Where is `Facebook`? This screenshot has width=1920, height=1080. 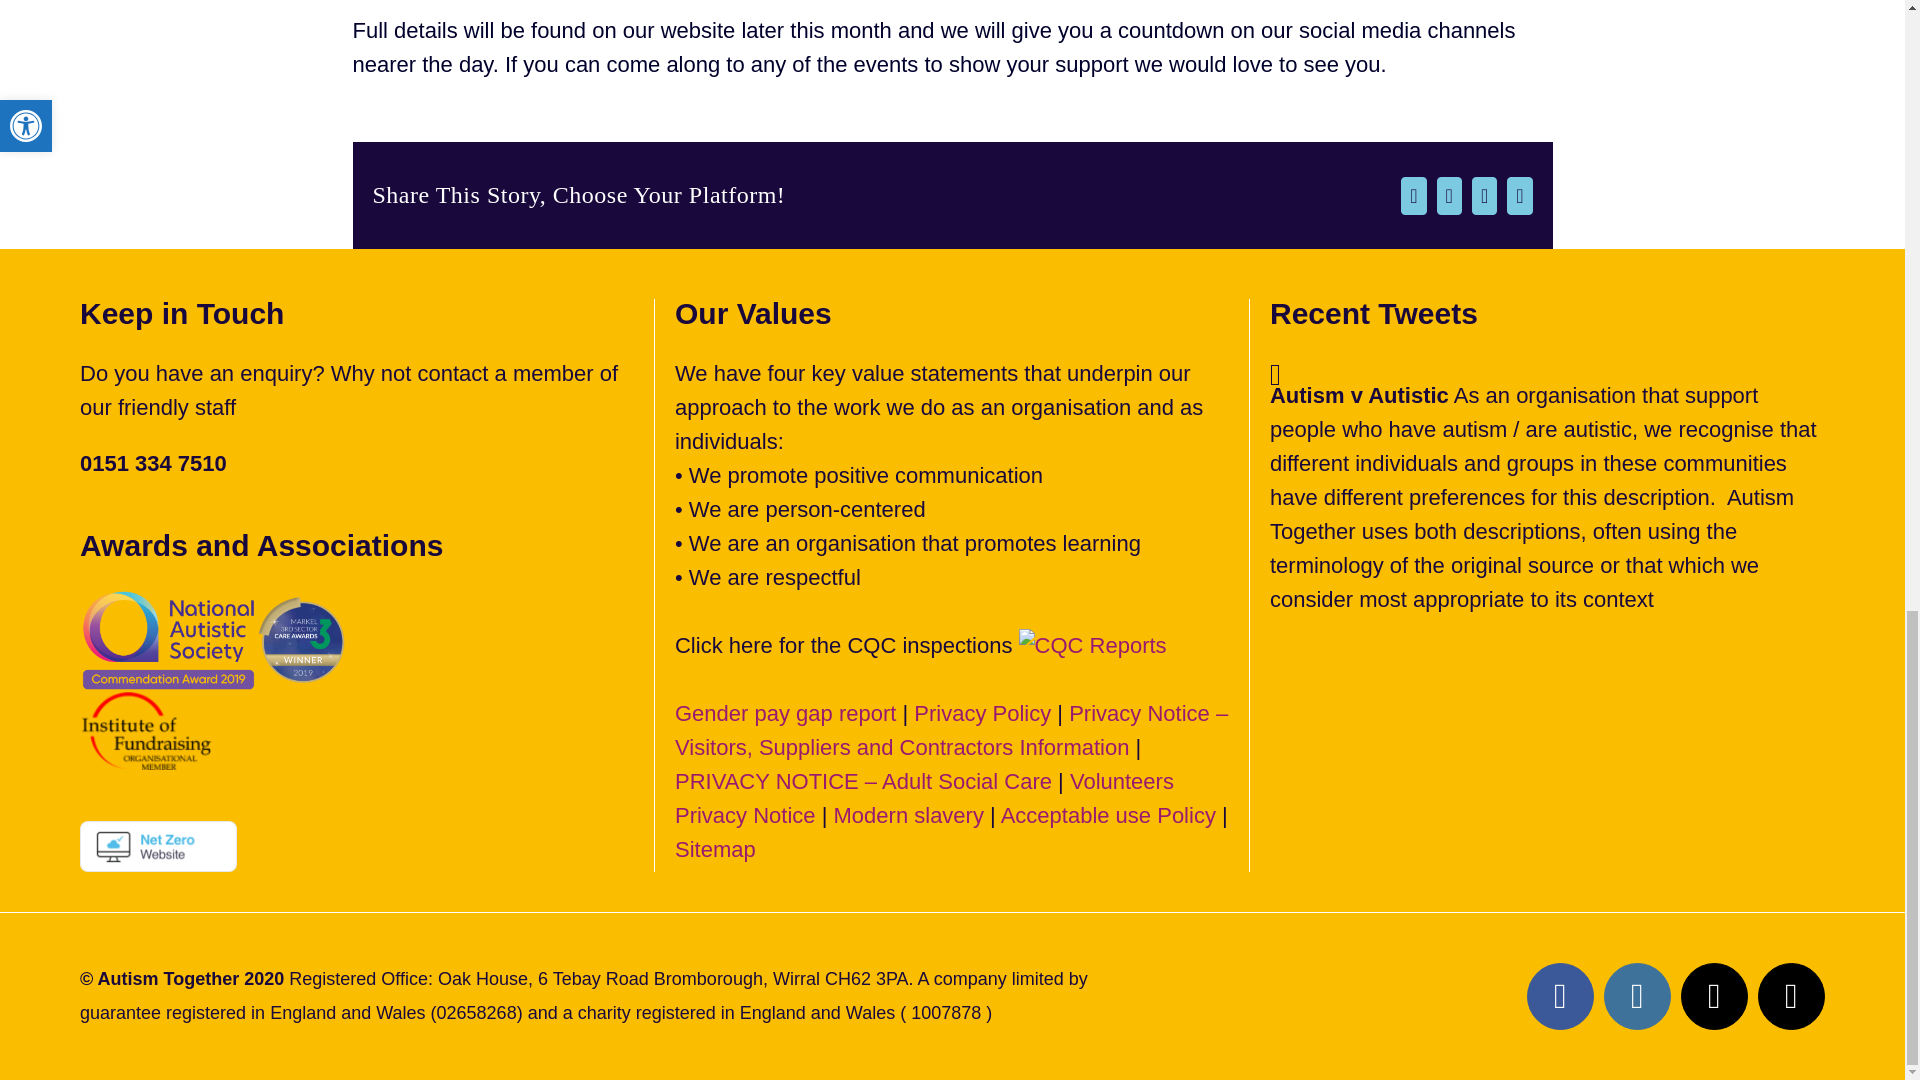 Facebook is located at coordinates (1560, 996).